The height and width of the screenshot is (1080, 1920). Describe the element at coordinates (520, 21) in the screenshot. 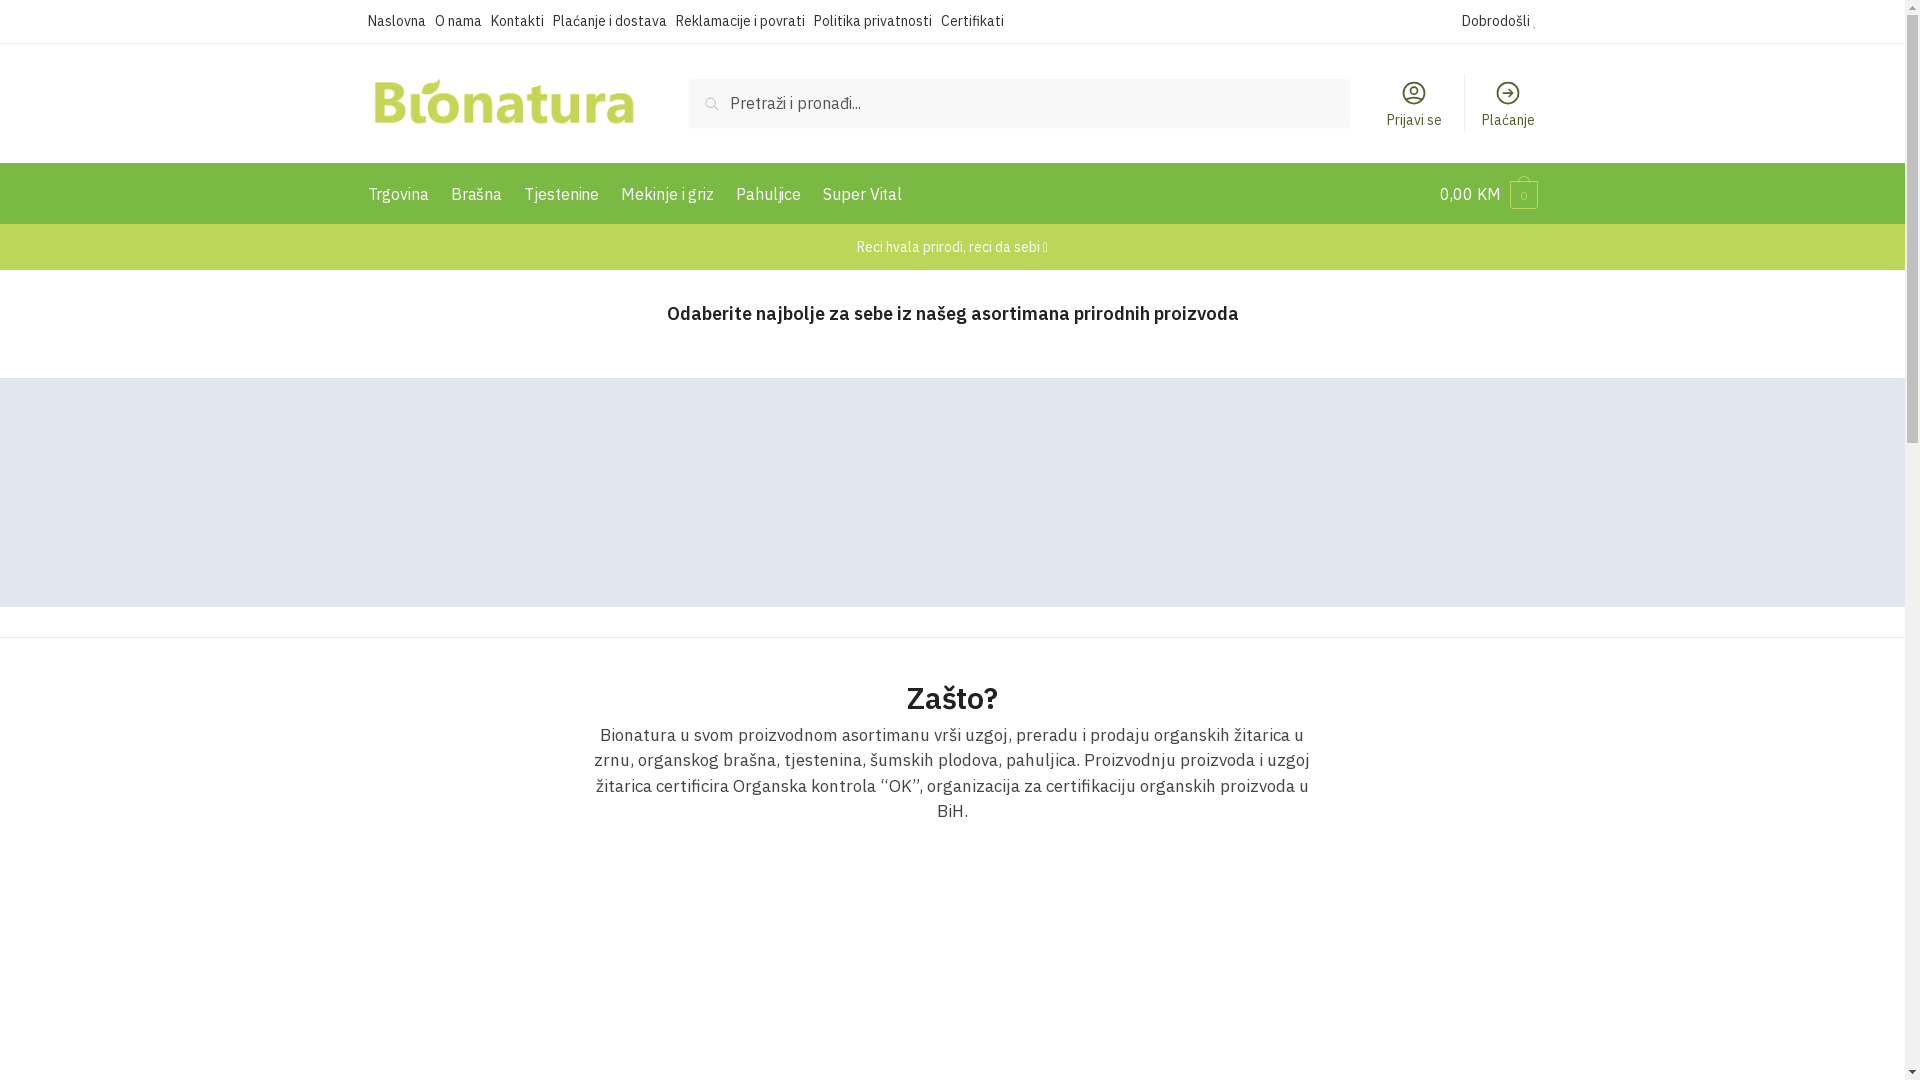

I see `Kontakti  ` at that location.